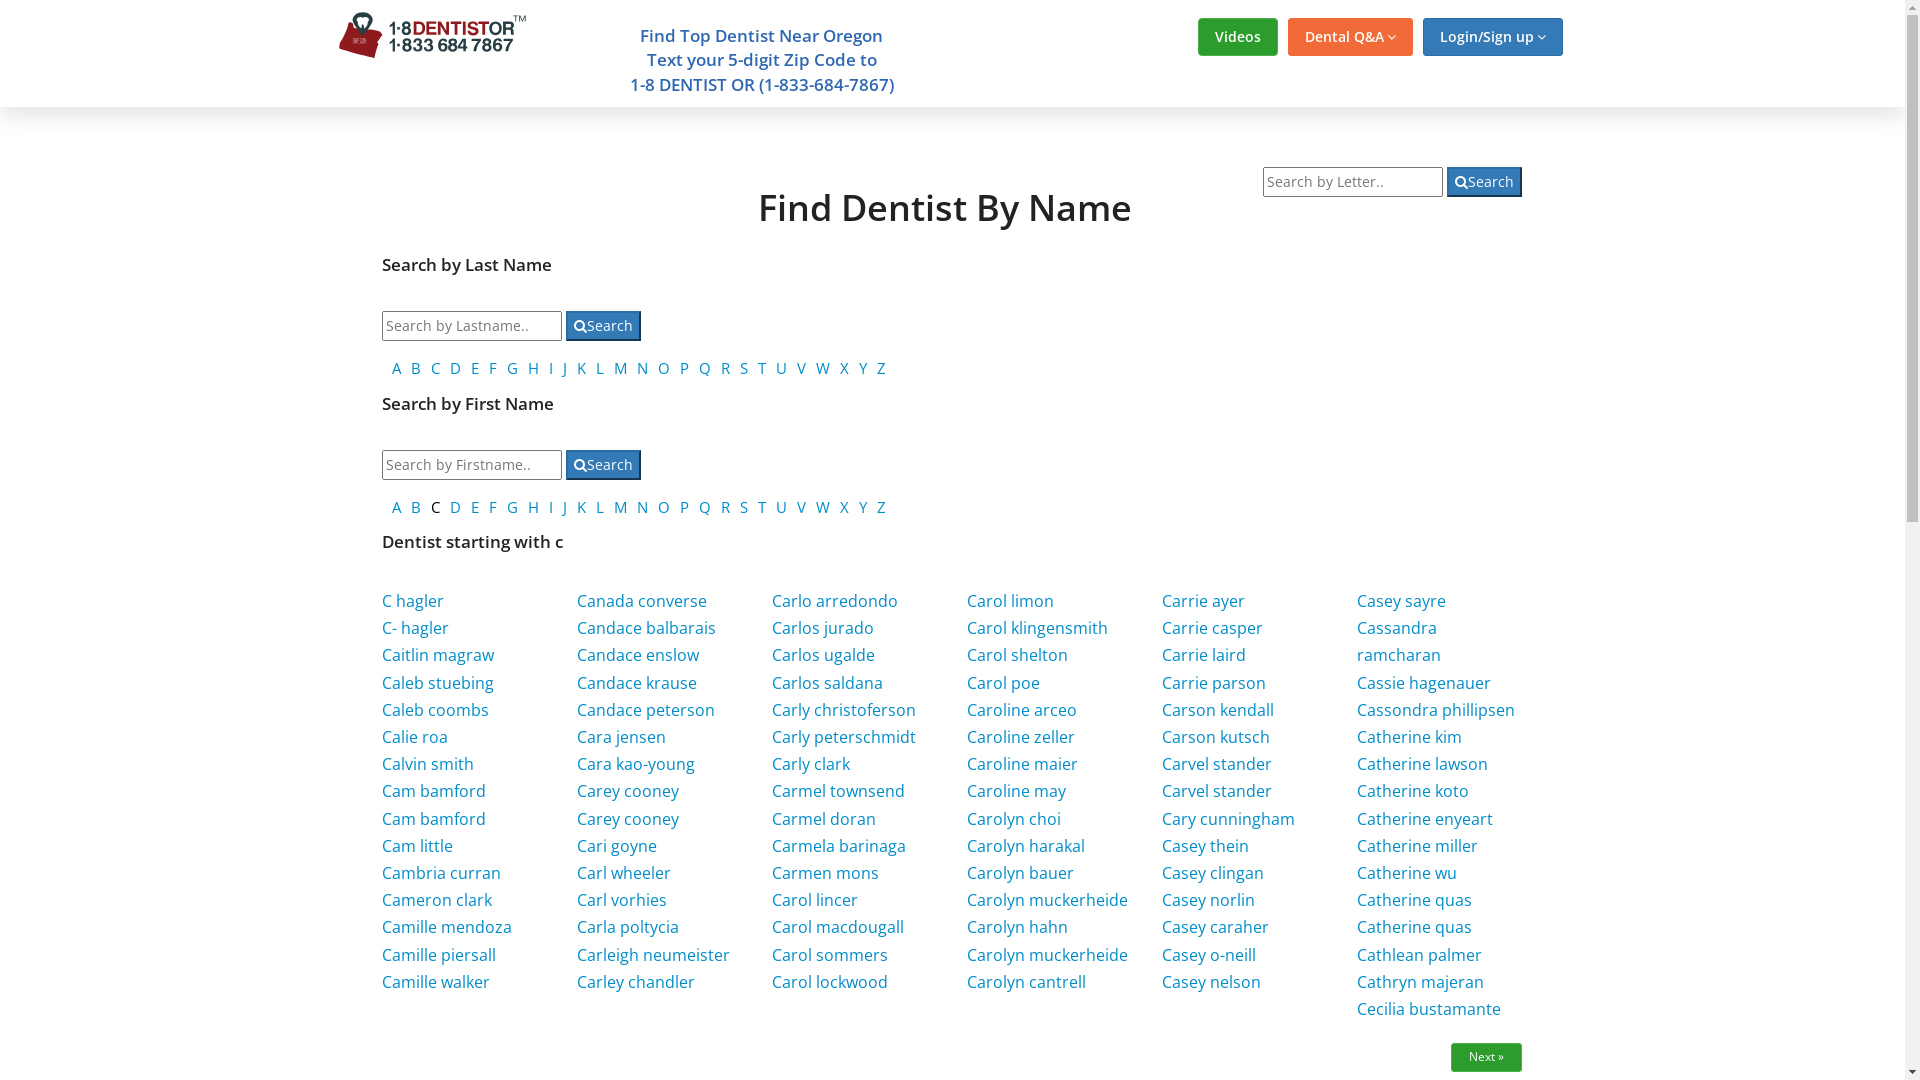 Image resolution: width=1920 pixels, height=1080 pixels. What do you see at coordinates (646, 628) in the screenshot?
I see `Candace balbarais` at bounding box center [646, 628].